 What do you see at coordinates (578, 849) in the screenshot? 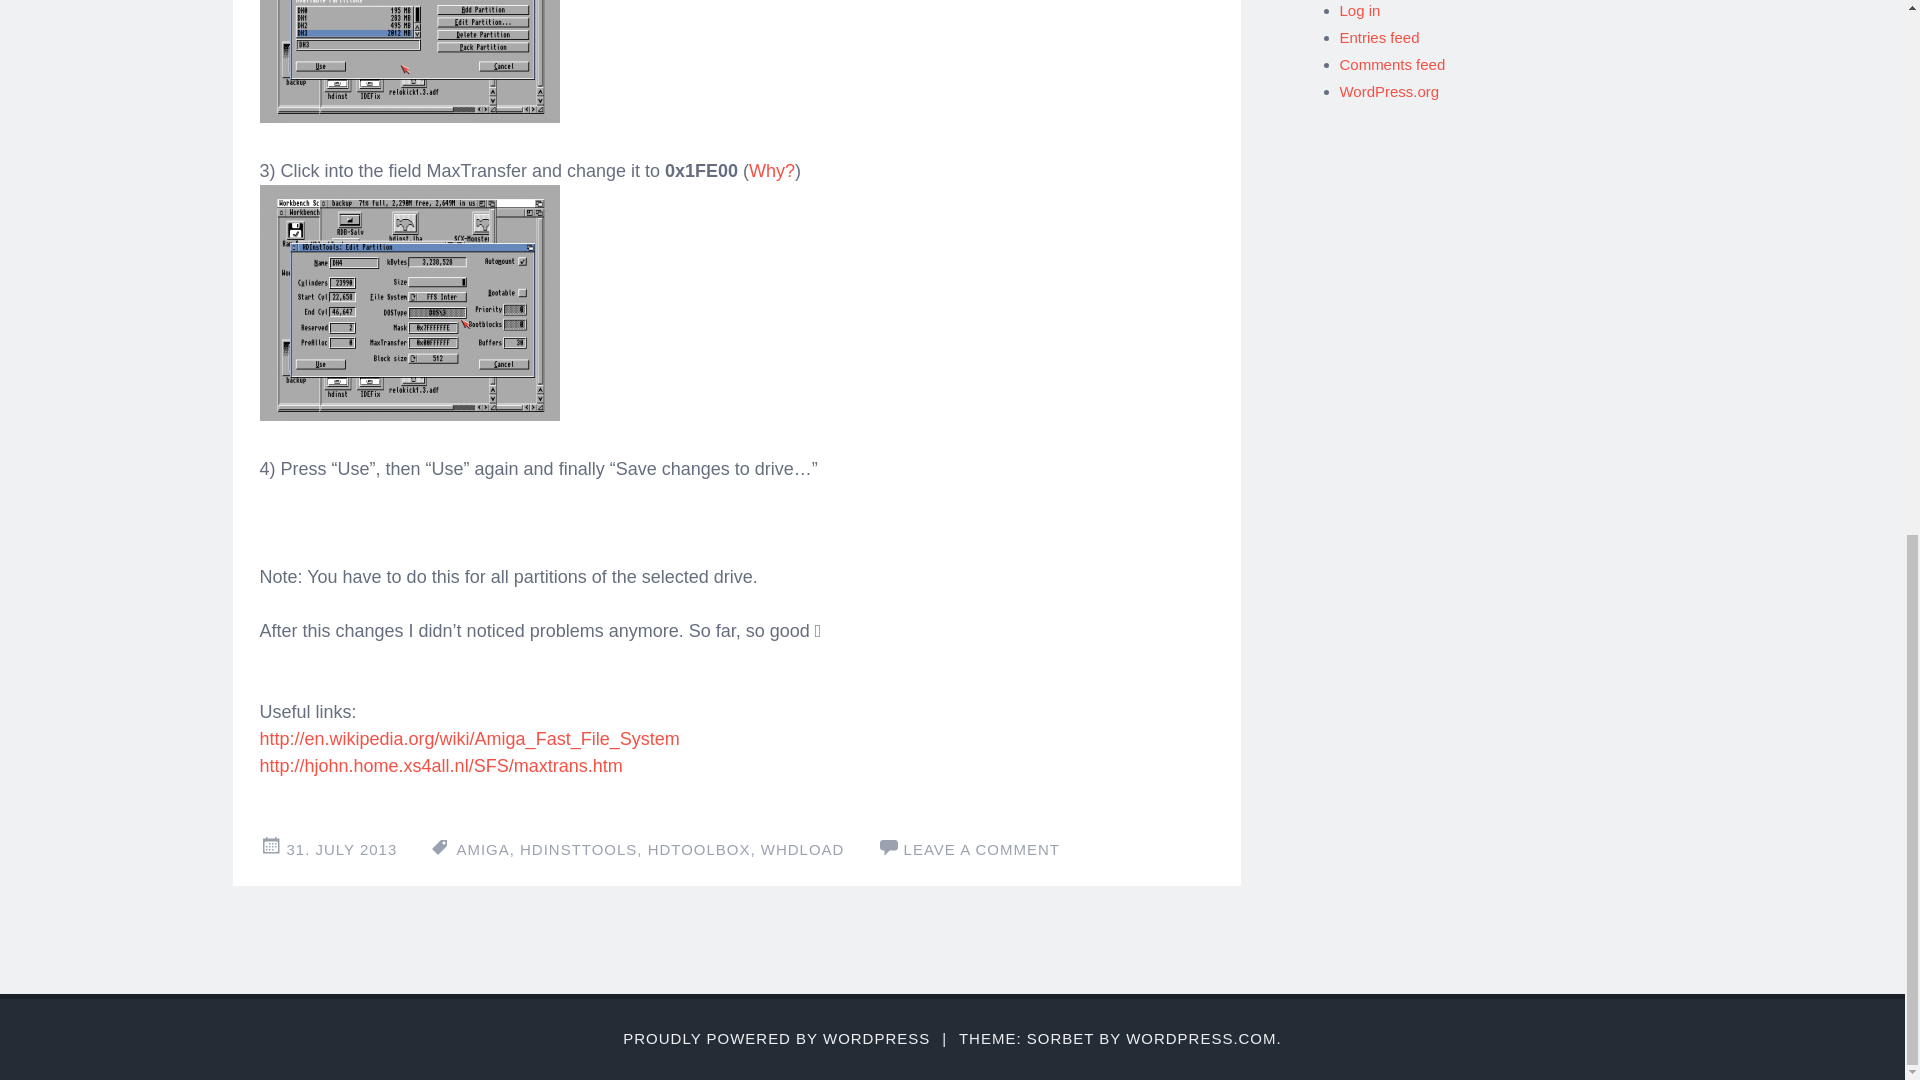
I see `HDINSTTOOLS` at bounding box center [578, 849].